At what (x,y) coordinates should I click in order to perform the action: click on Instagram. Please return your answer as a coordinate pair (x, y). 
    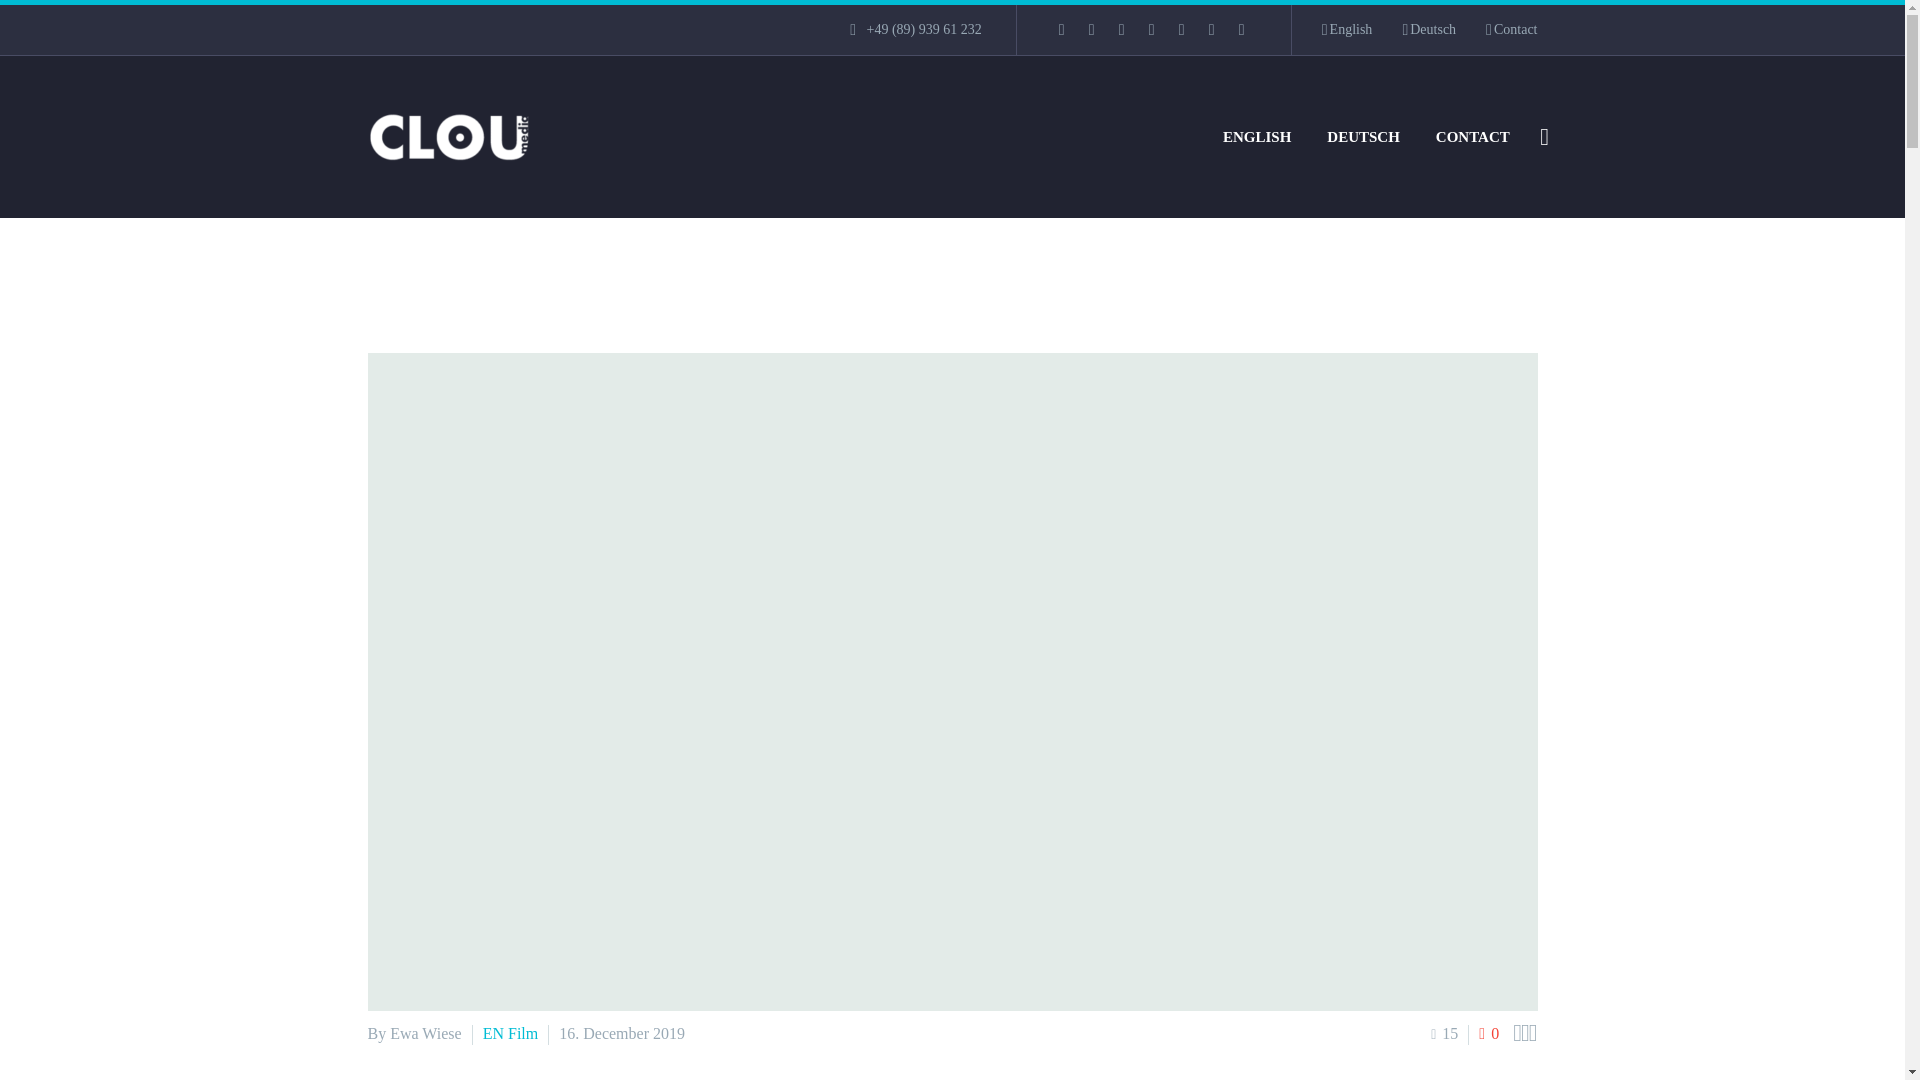
    Looking at the image, I should click on (1152, 29).